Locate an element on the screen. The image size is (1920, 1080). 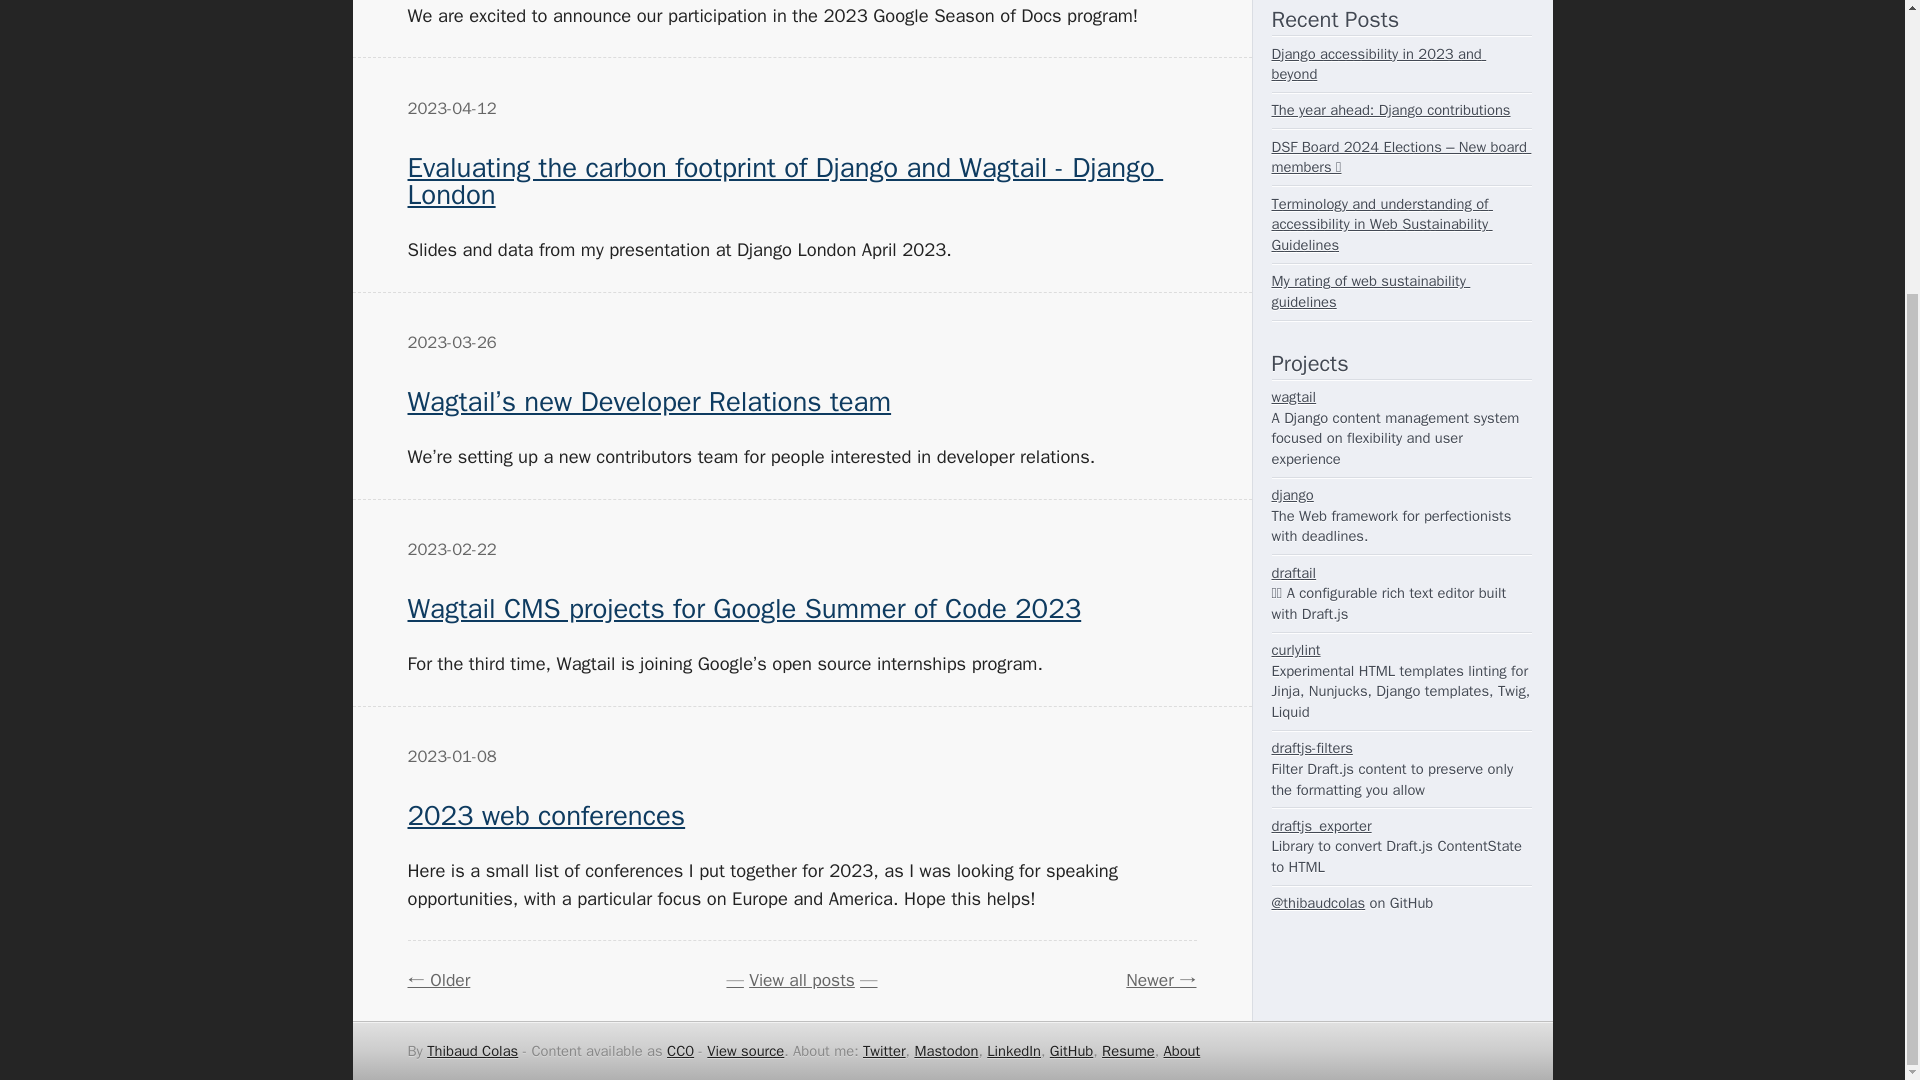
View all posts is located at coordinates (802, 980).